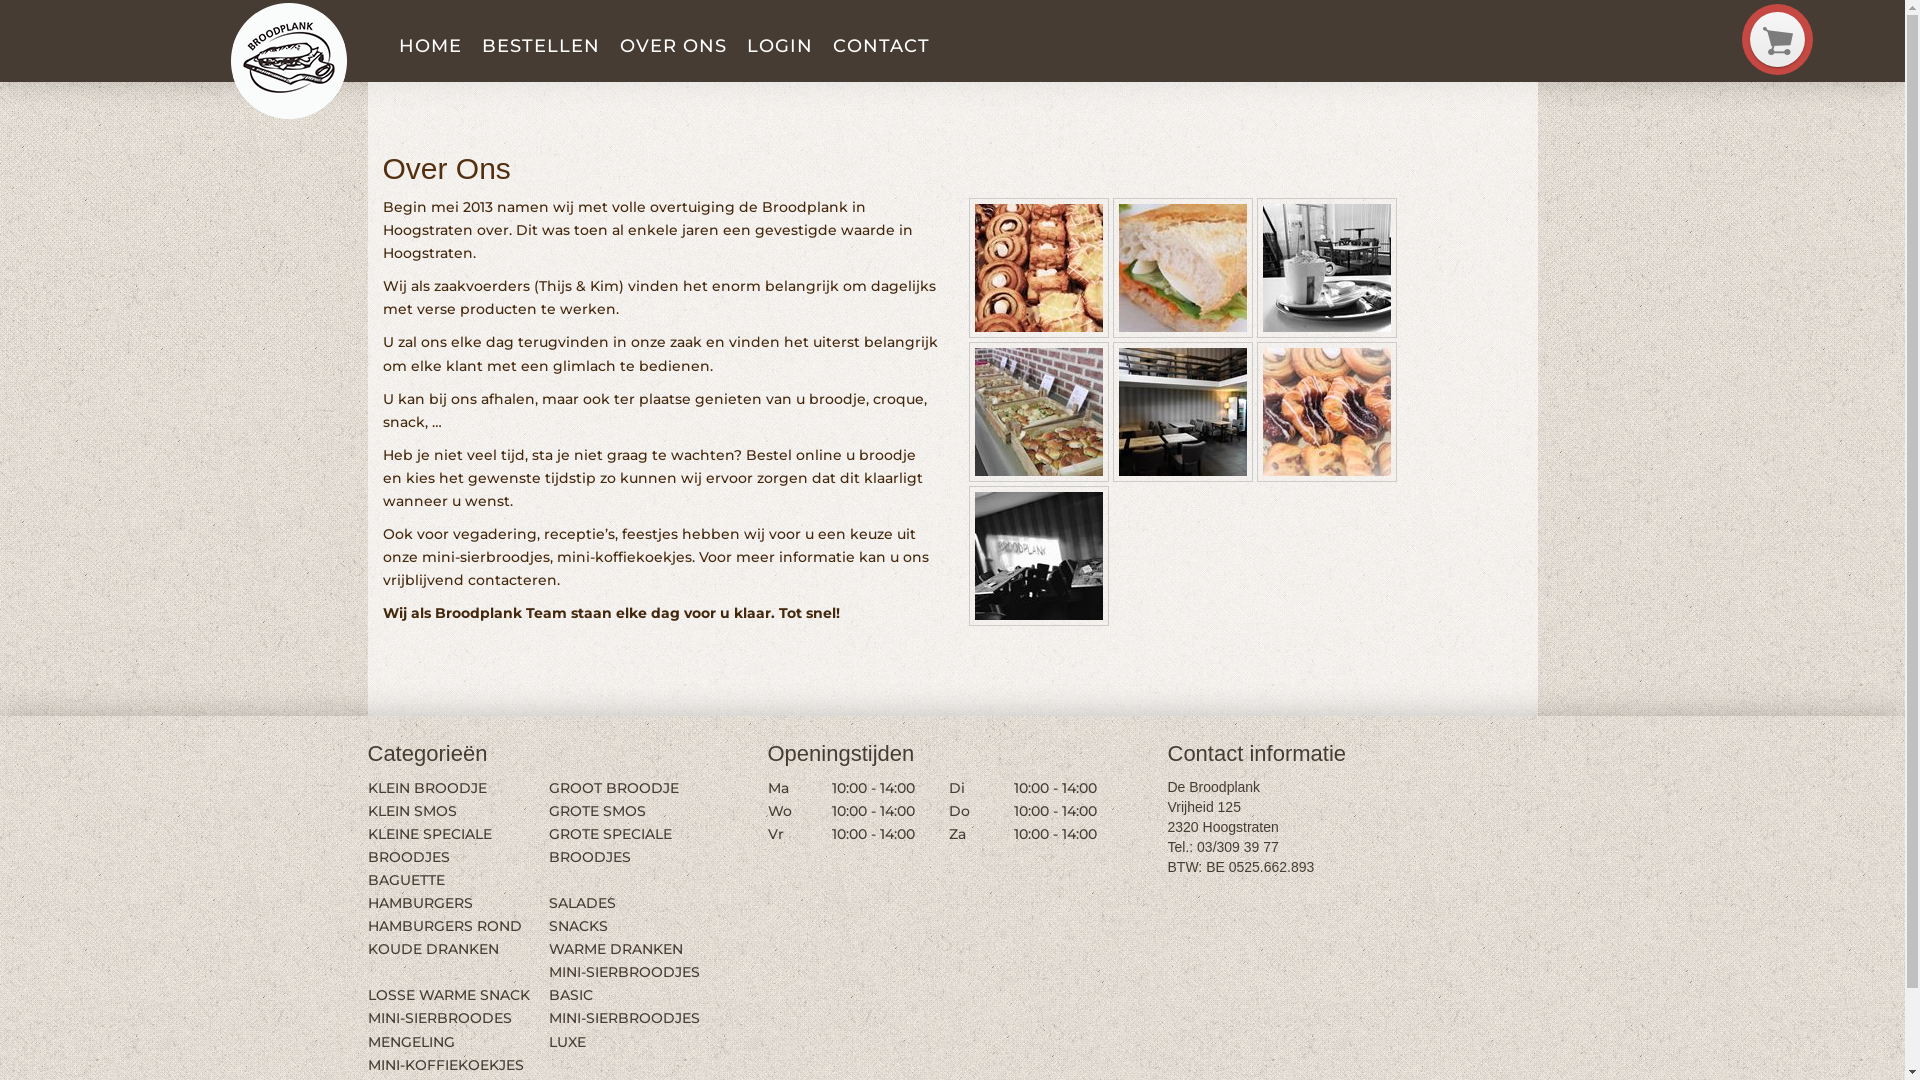  What do you see at coordinates (541, 47) in the screenshot?
I see `BESTELLEN` at bounding box center [541, 47].